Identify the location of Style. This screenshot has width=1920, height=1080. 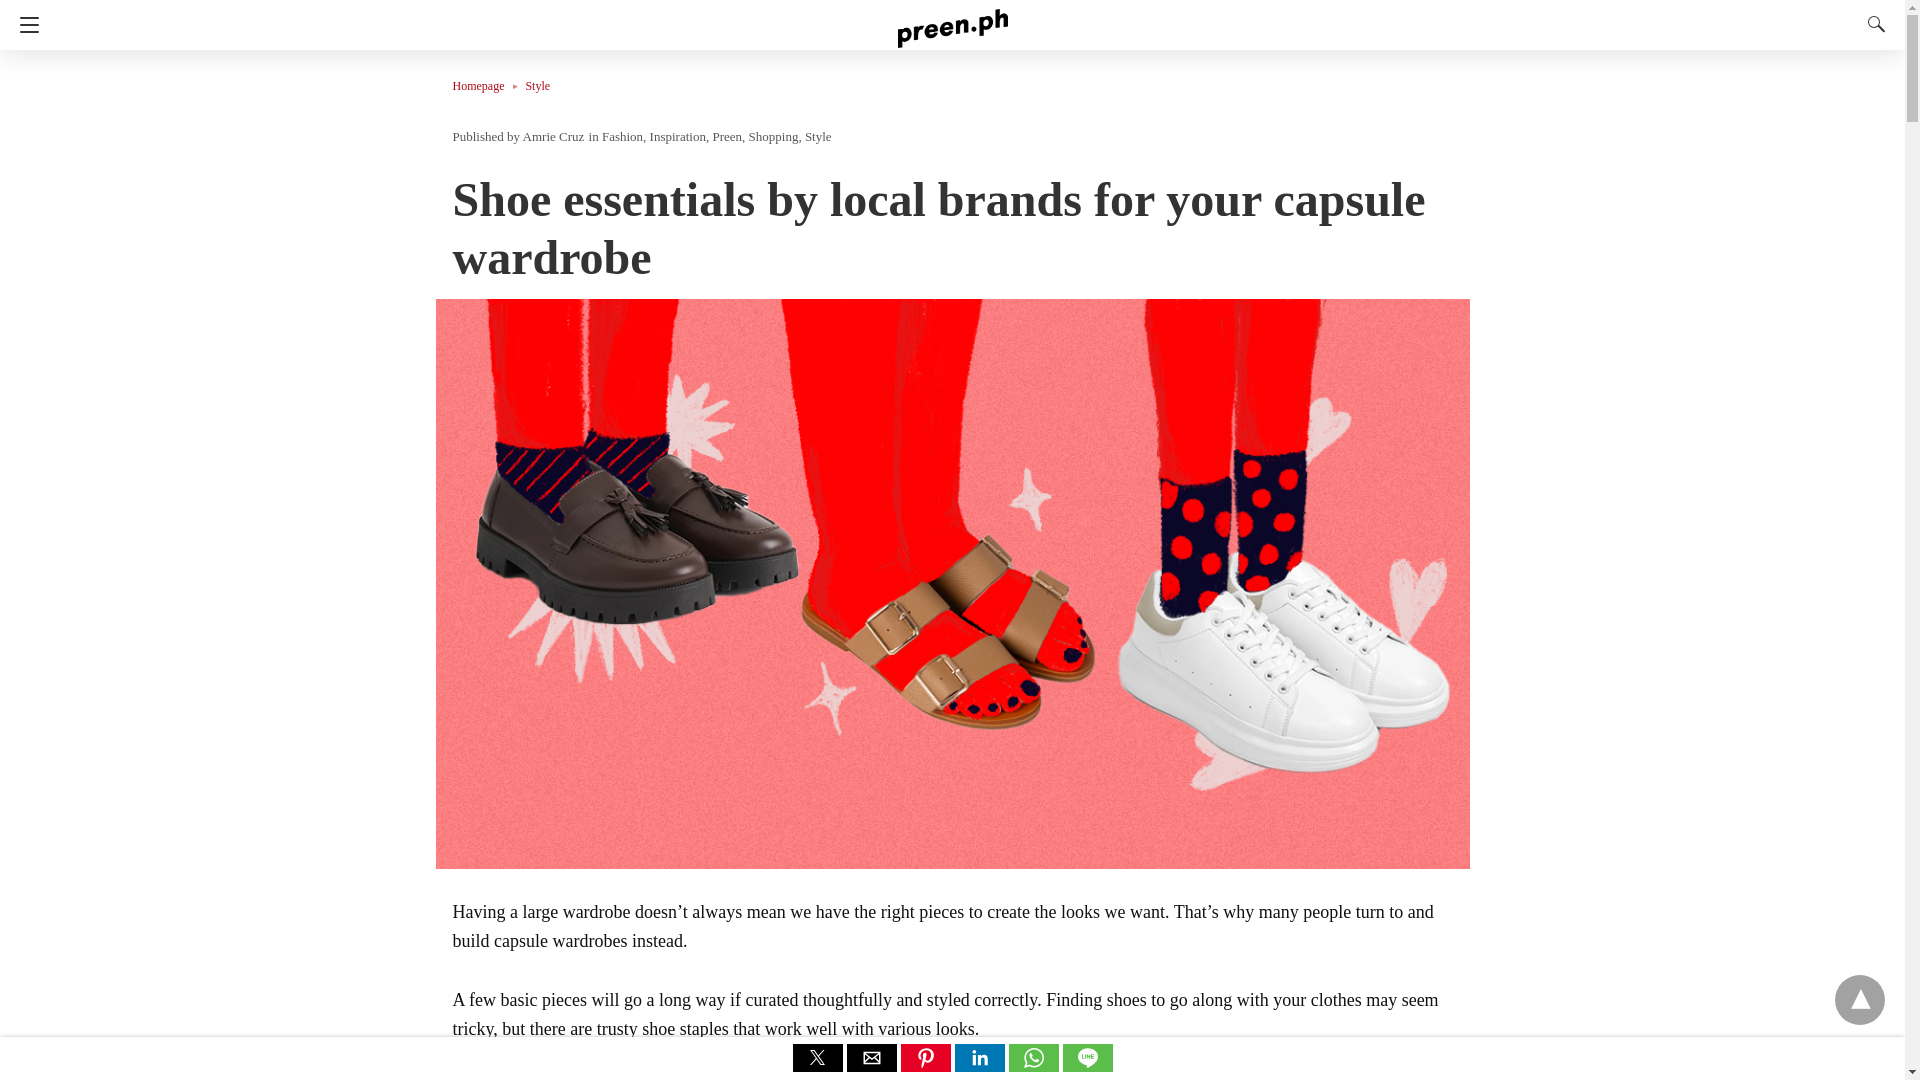
(818, 136).